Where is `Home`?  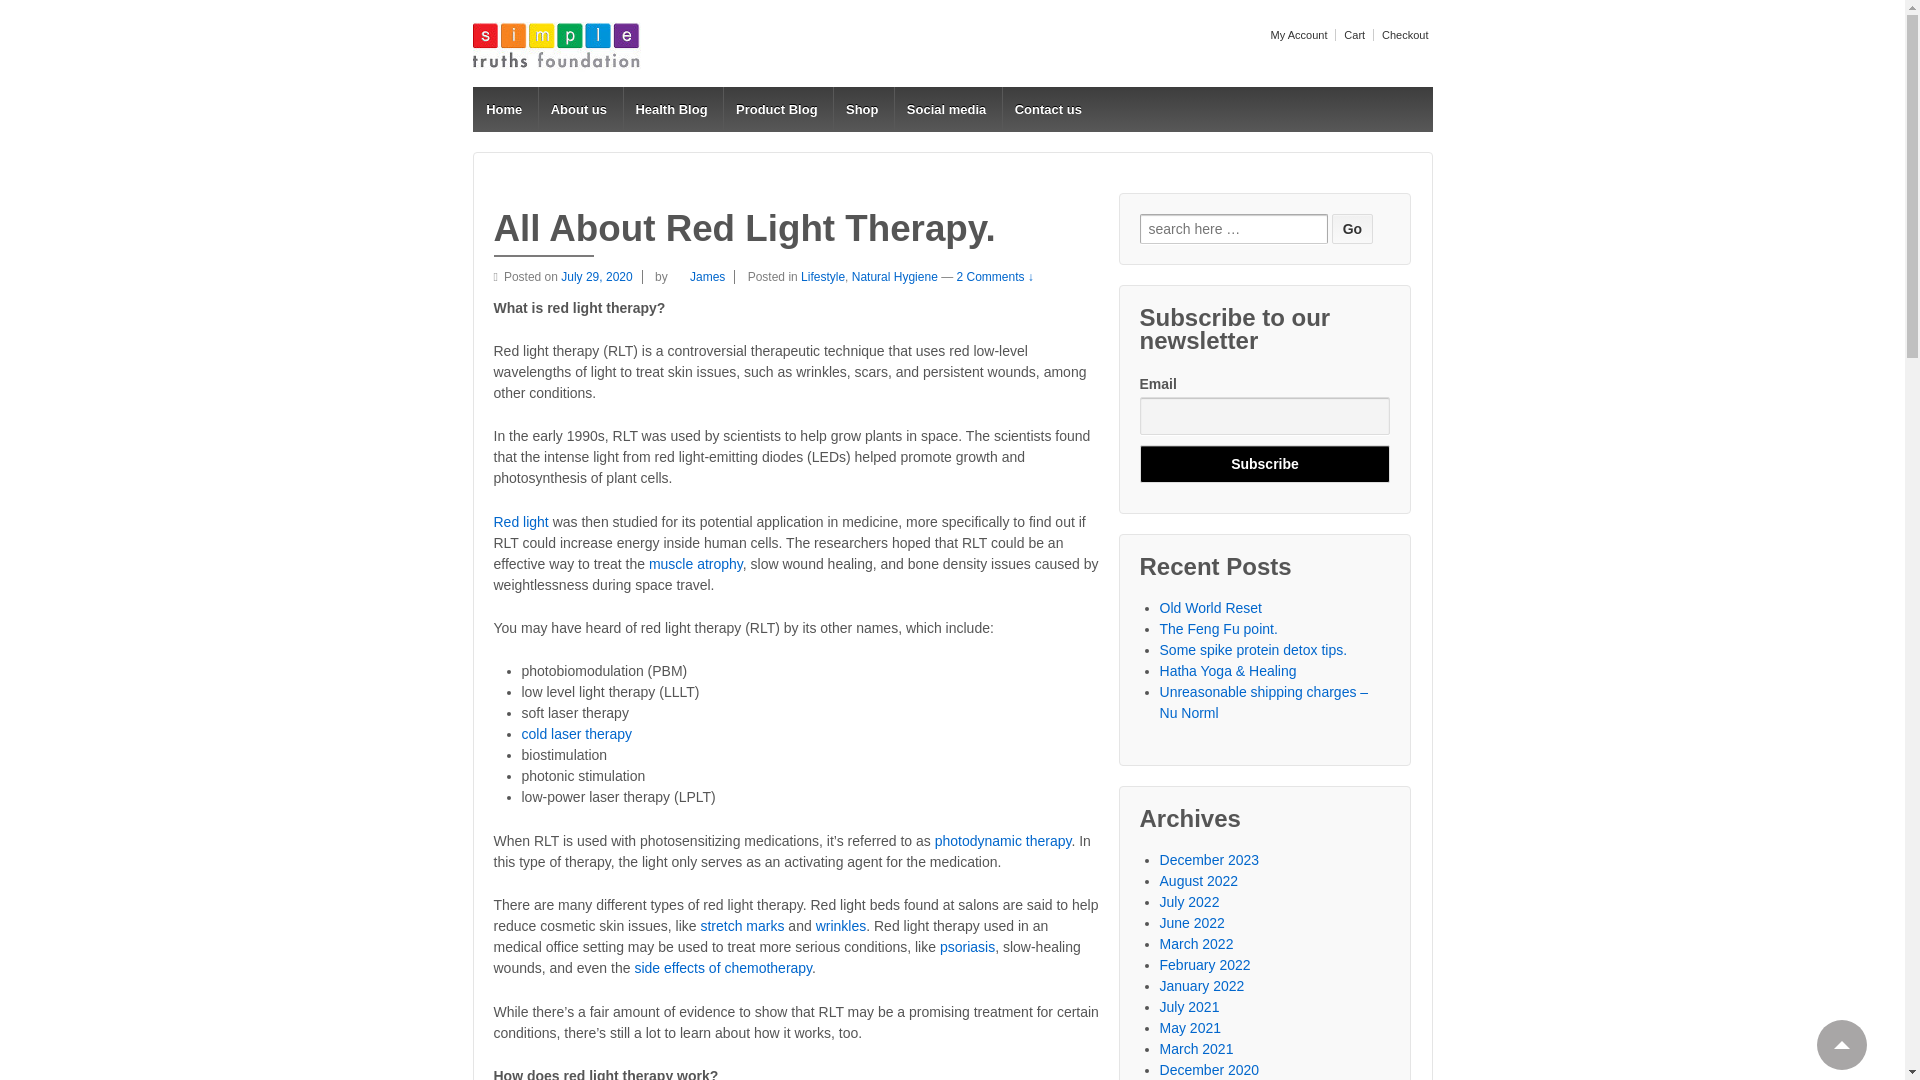
Home is located at coordinates (504, 109).